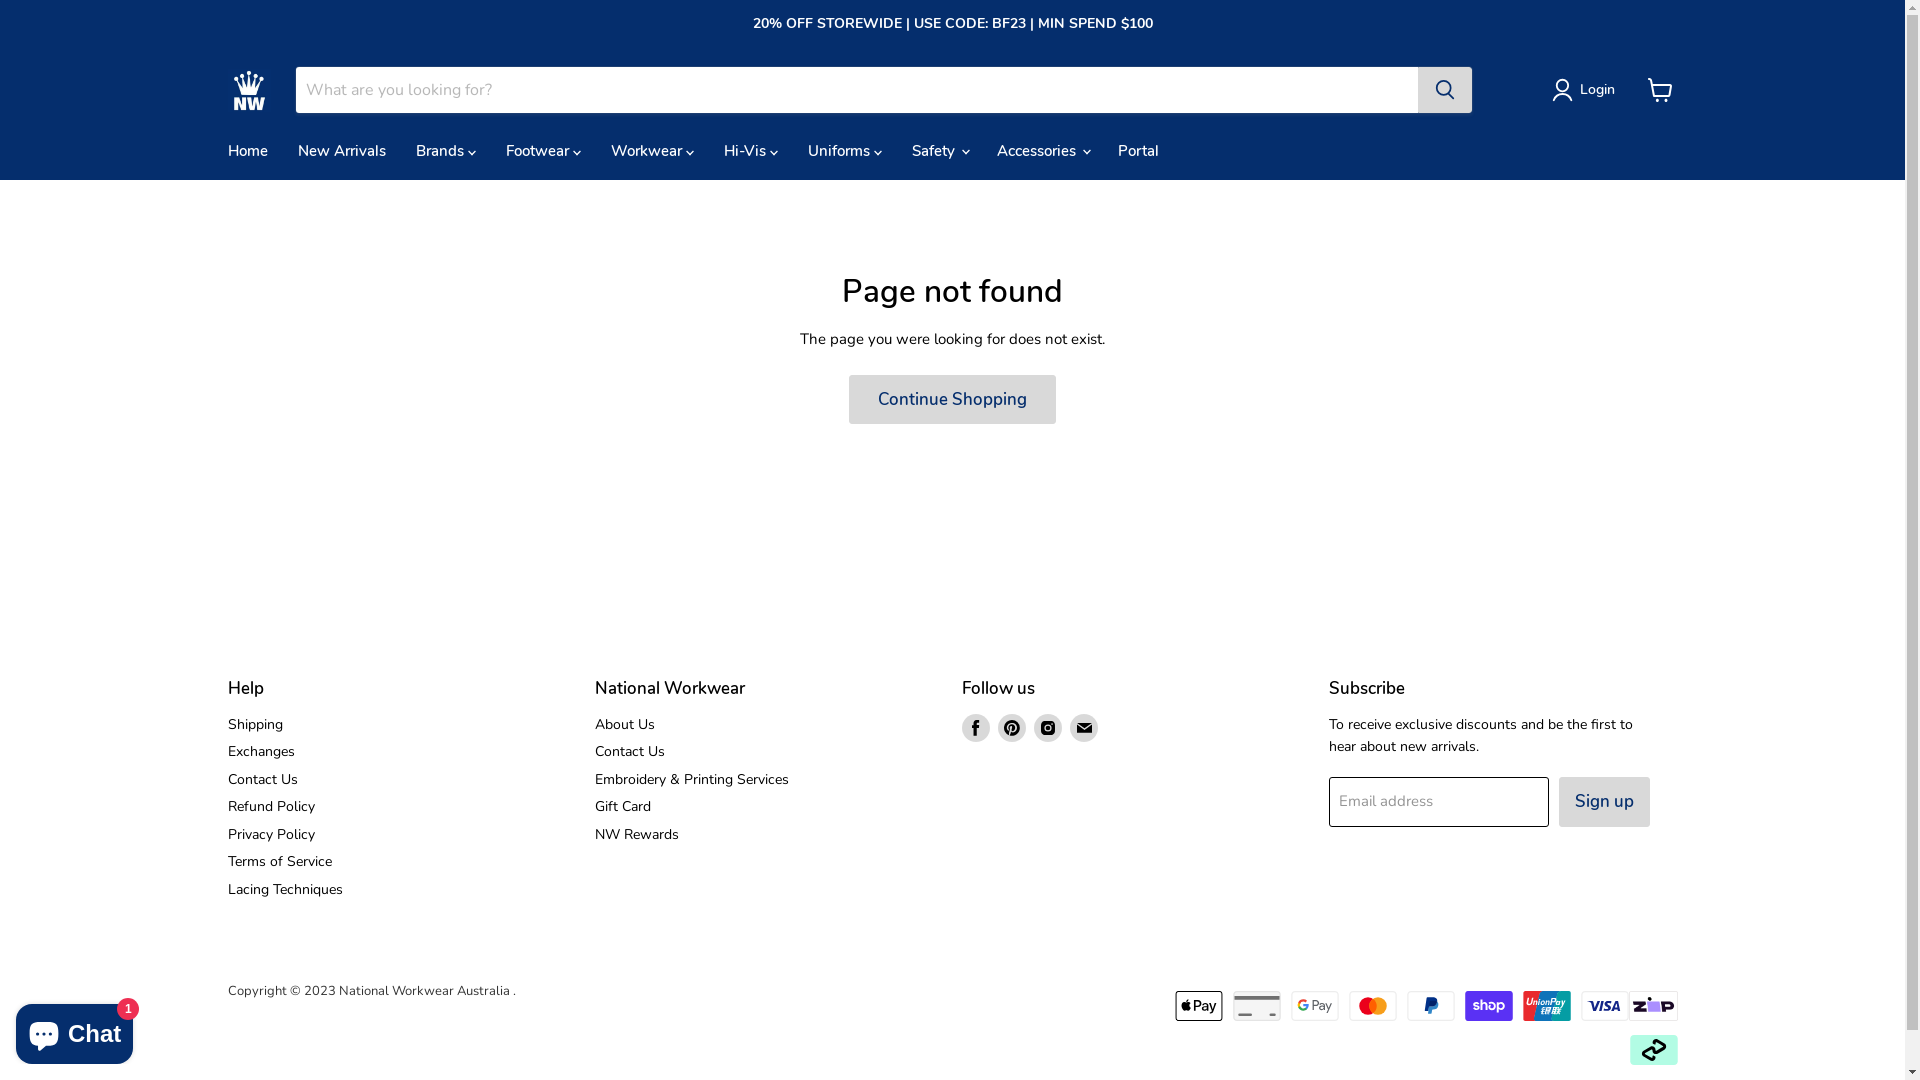 The width and height of the screenshot is (1920, 1080). Describe the element at coordinates (1012, 728) in the screenshot. I see `Find us on Pinterest` at that location.